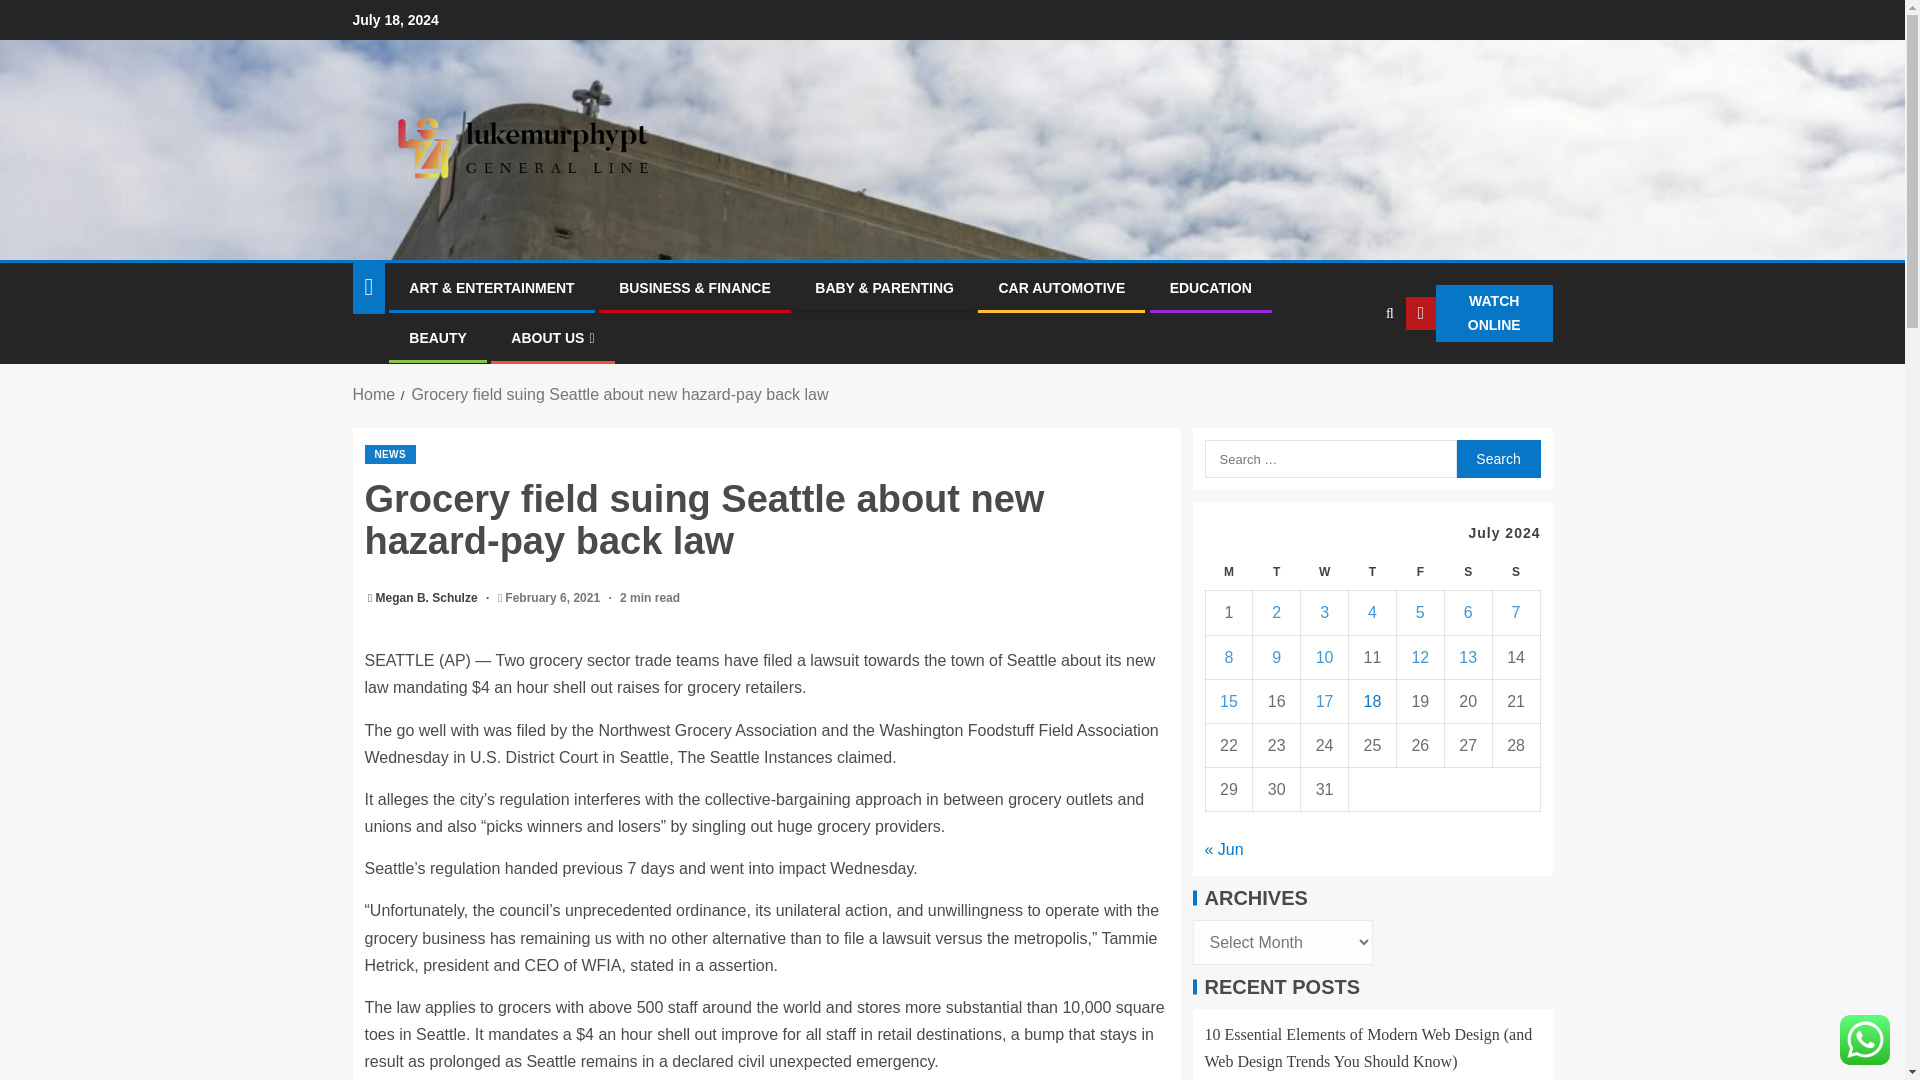  What do you see at coordinates (1277, 572) in the screenshot?
I see `Tuesday` at bounding box center [1277, 572].